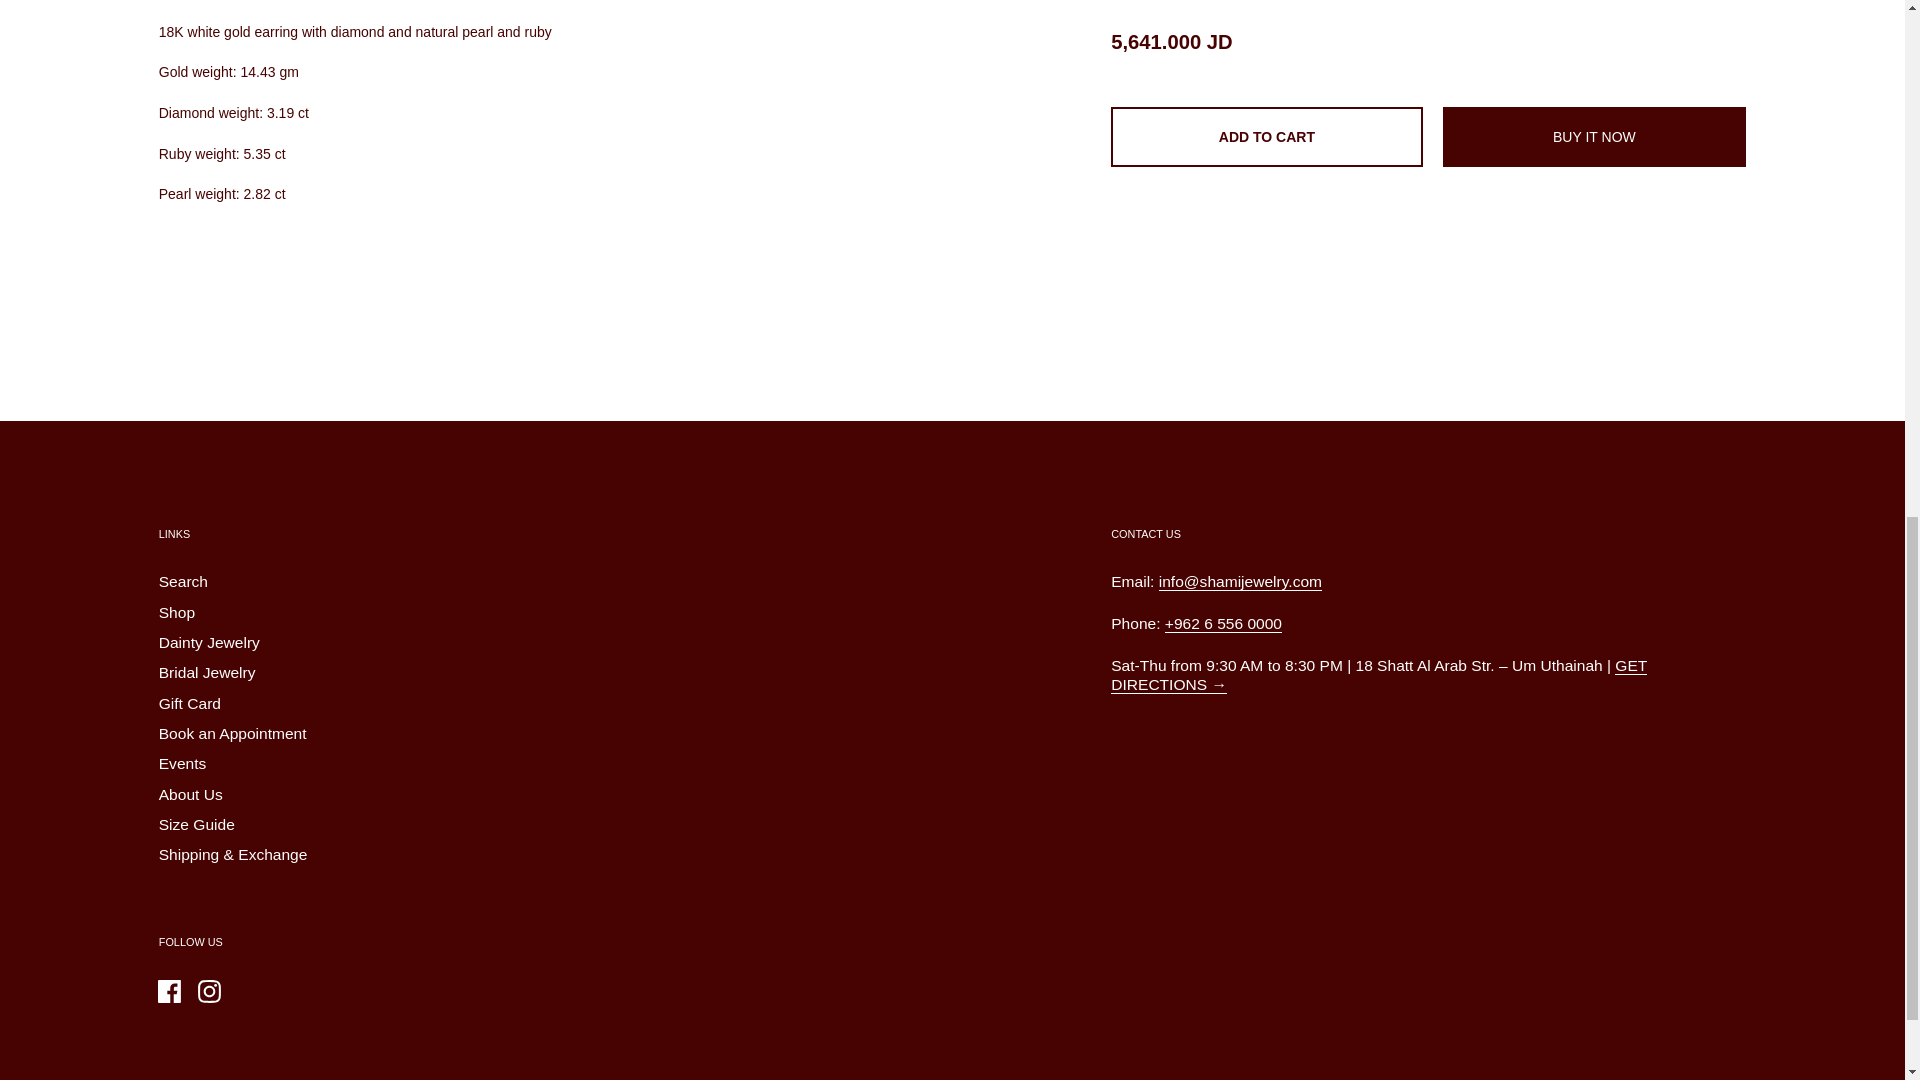 The width and height of the screenshot is (1920, 1080). I want to click on Bridal Jewelry, so click(207, 674).